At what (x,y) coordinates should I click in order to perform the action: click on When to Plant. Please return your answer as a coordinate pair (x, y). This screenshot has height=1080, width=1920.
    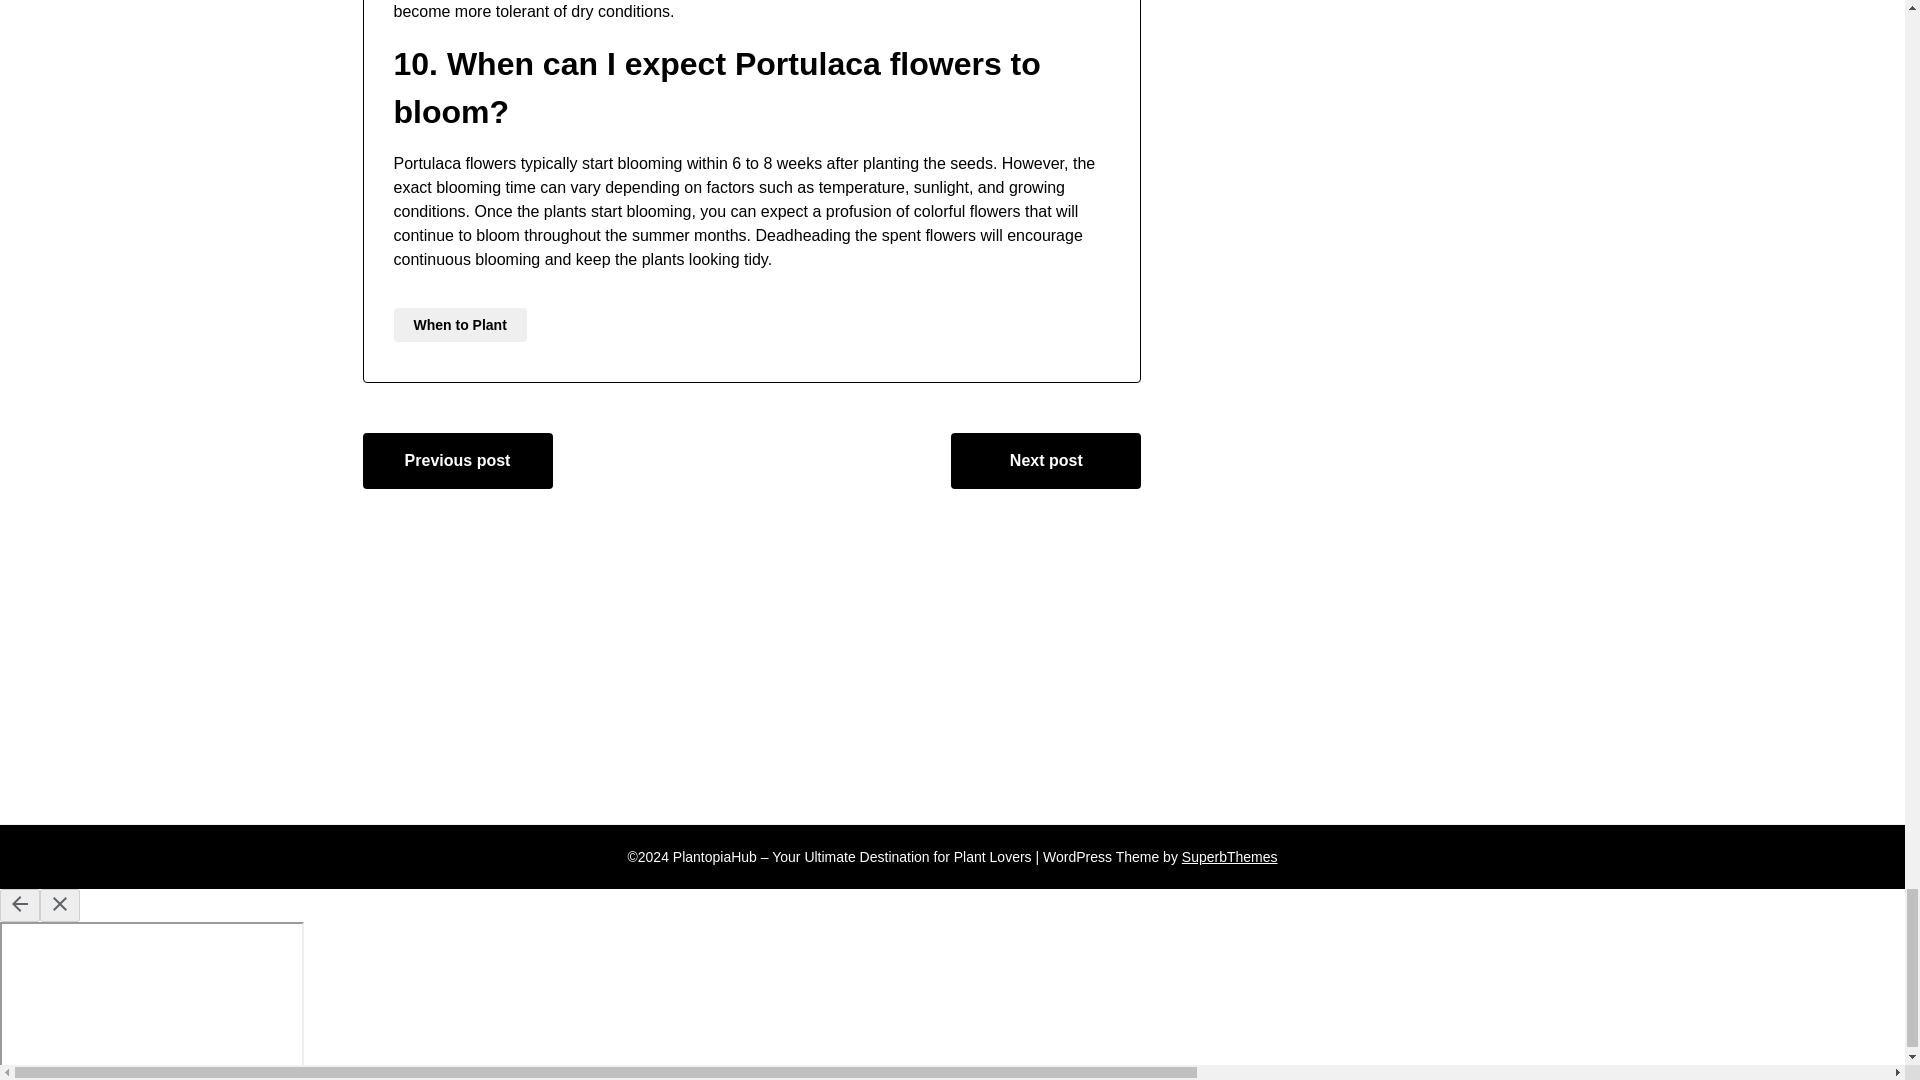
    Looking at the image, I should click on (460, 324).